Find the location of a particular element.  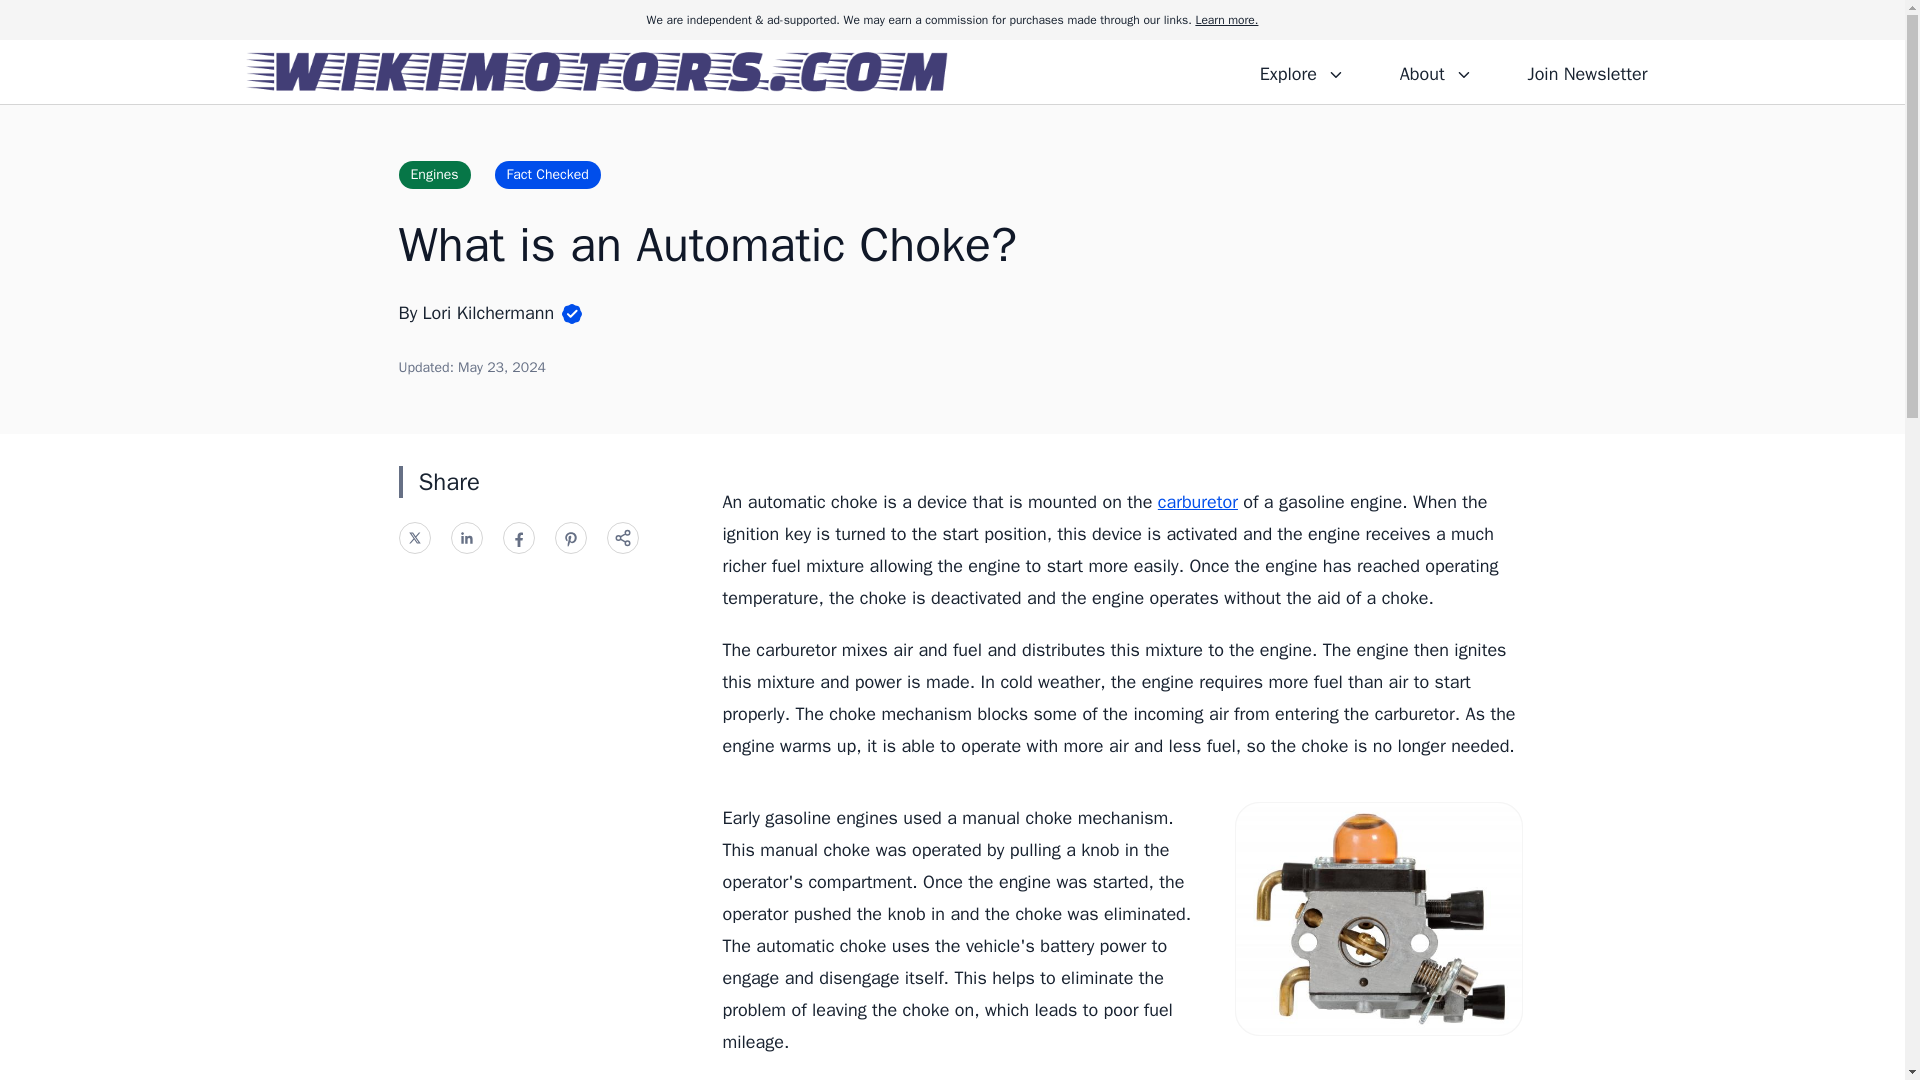

Join Newsletter is located at coordinates (1586, 71).